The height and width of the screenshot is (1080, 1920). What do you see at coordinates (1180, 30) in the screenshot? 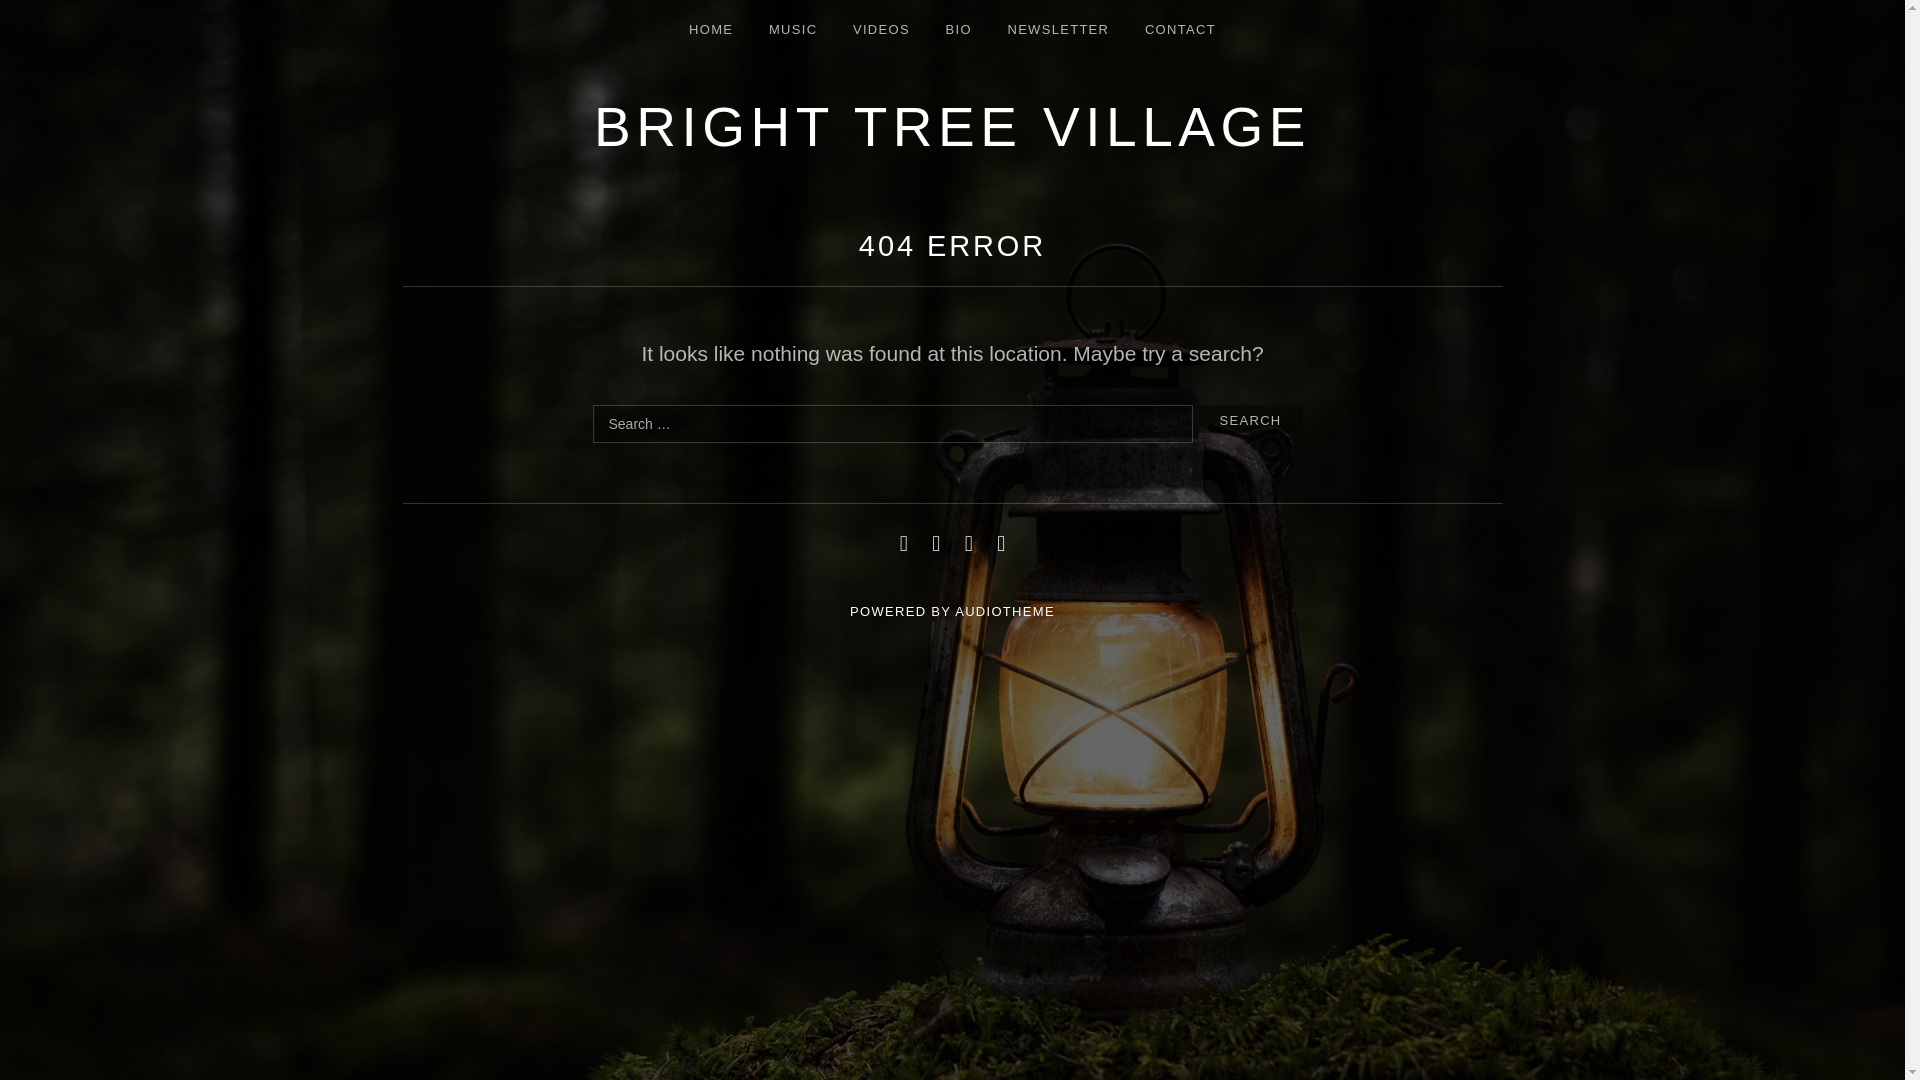
I see `CONTACT` at bounding box center [1180, 30].